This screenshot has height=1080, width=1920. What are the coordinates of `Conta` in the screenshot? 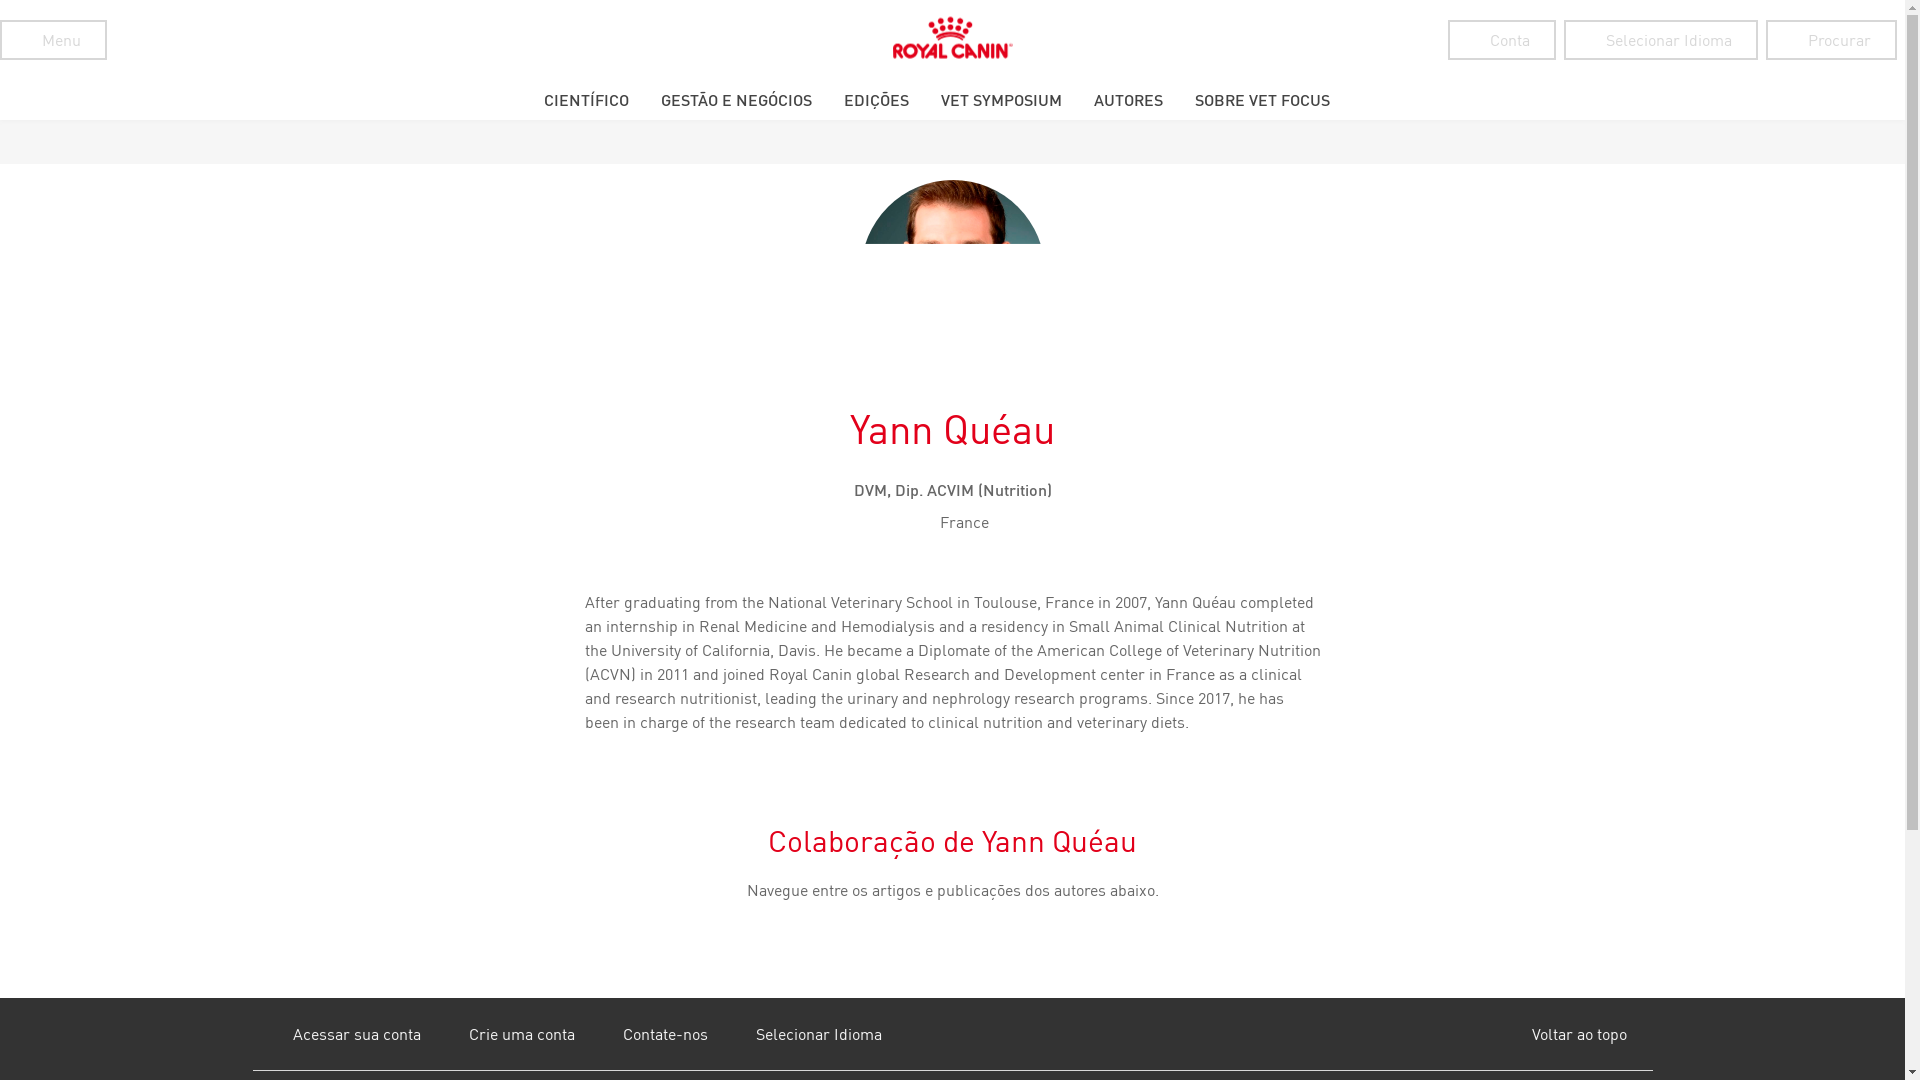 It's located at (1501, 40).